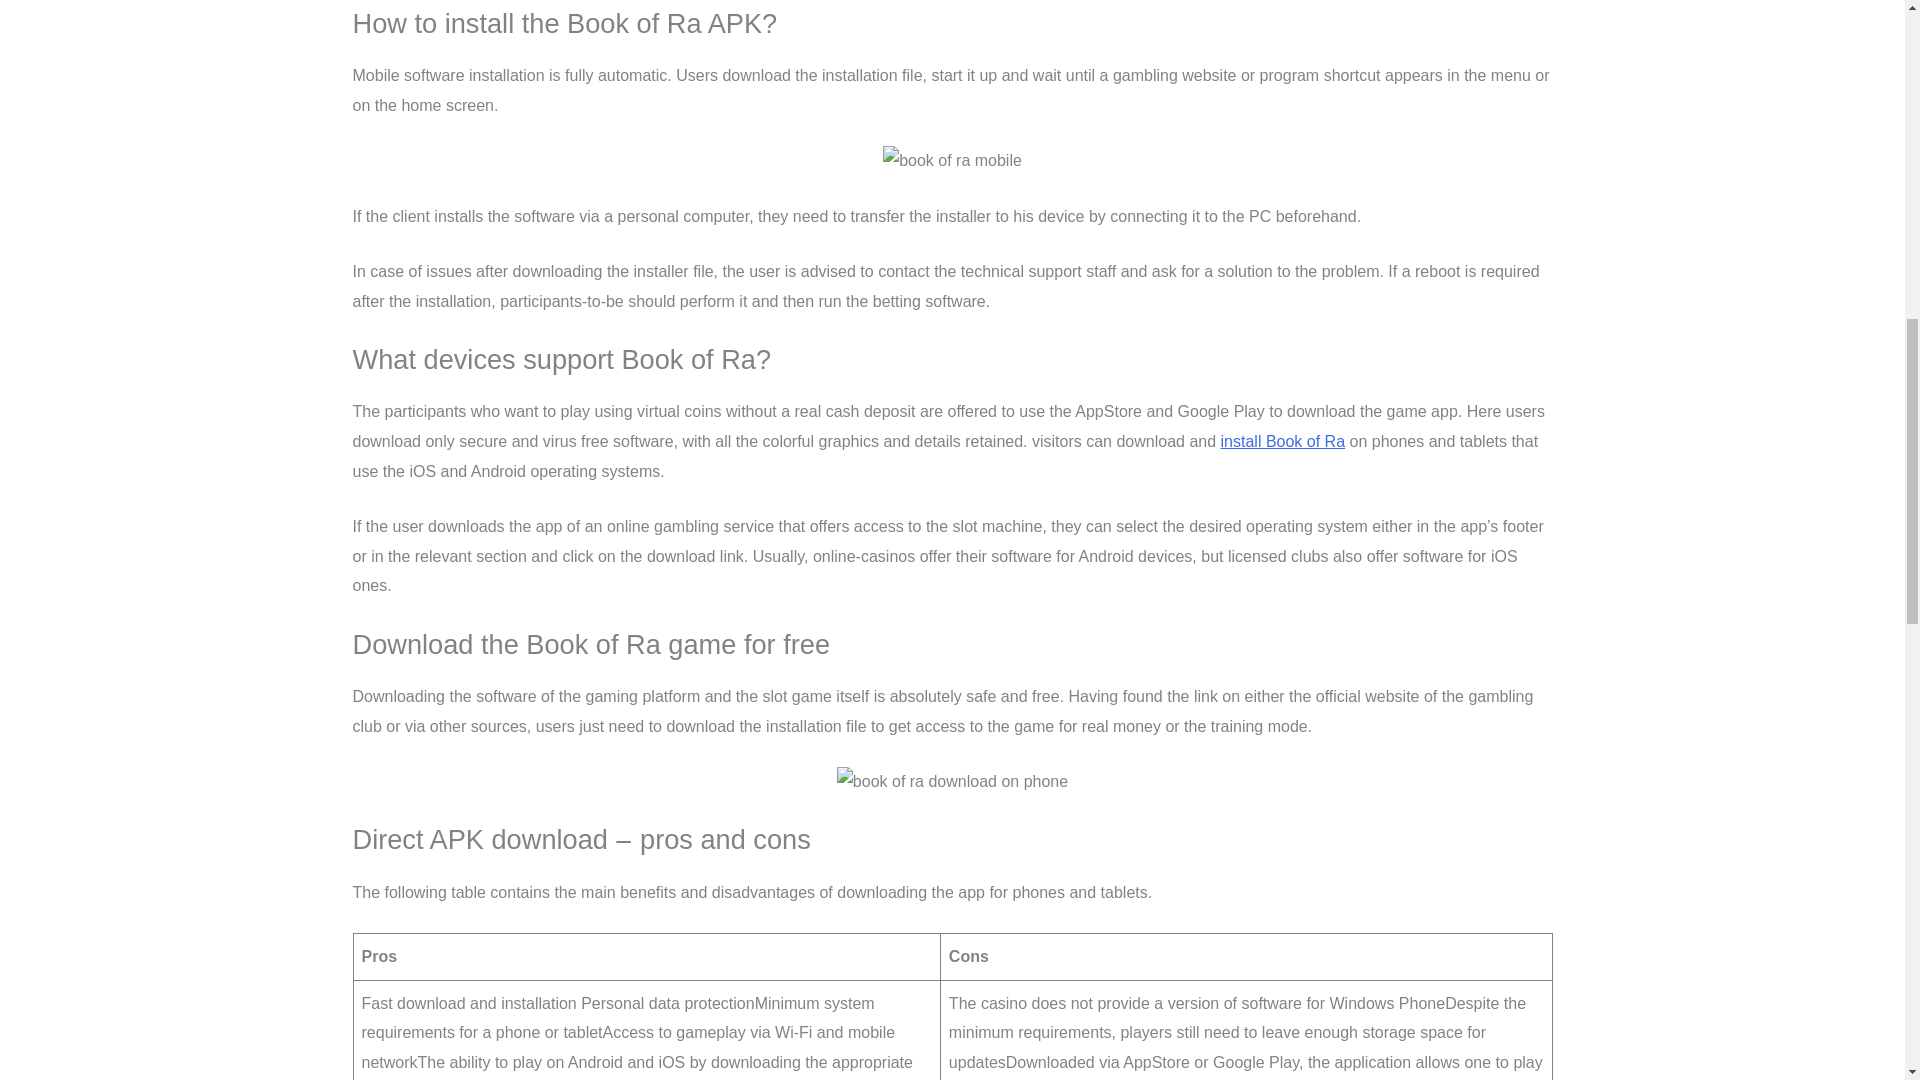 Image resolution: width=1920 pixels, height=1080 pixels. I want to click on book of ra mobile, so click(952, 160).